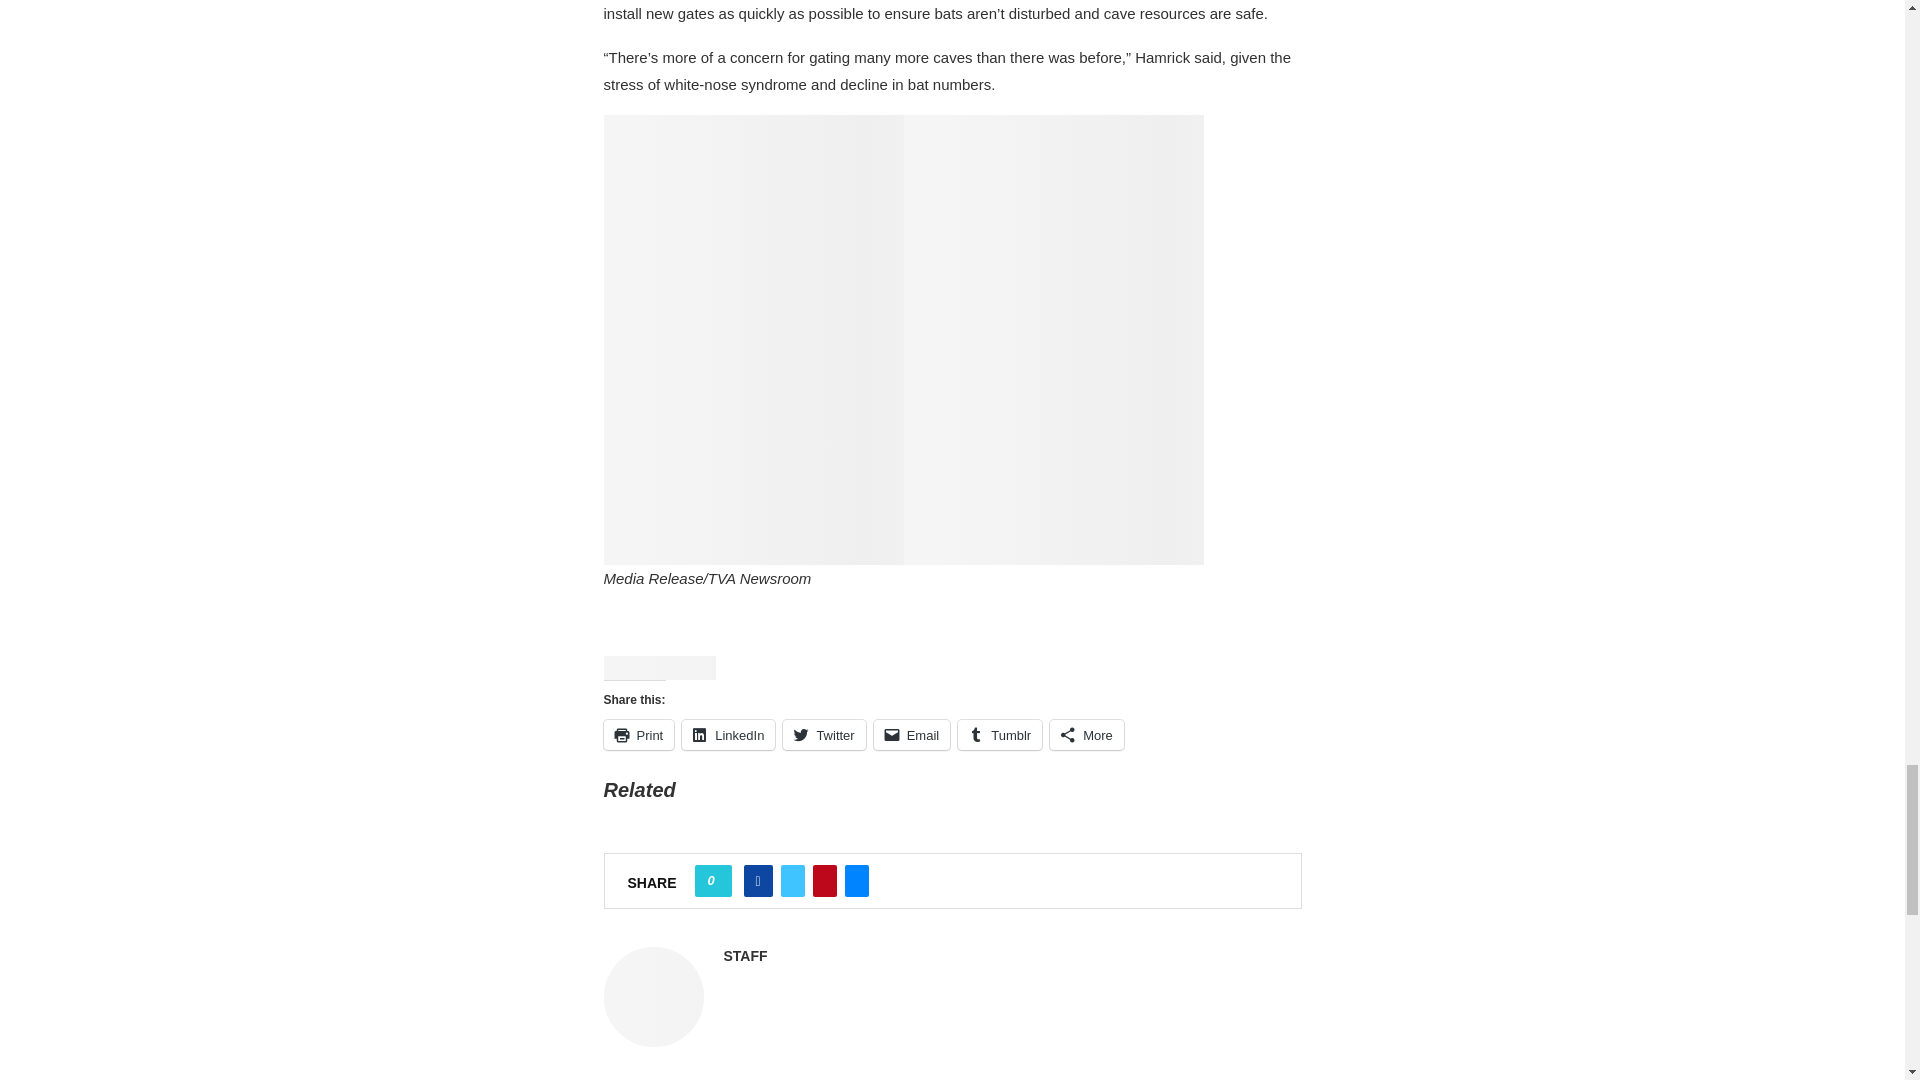 This screenshot has width=1920, height=1080. Describe the element at coordinates (1000, 734) in the screenshot. I see `Tumblr` at that location.